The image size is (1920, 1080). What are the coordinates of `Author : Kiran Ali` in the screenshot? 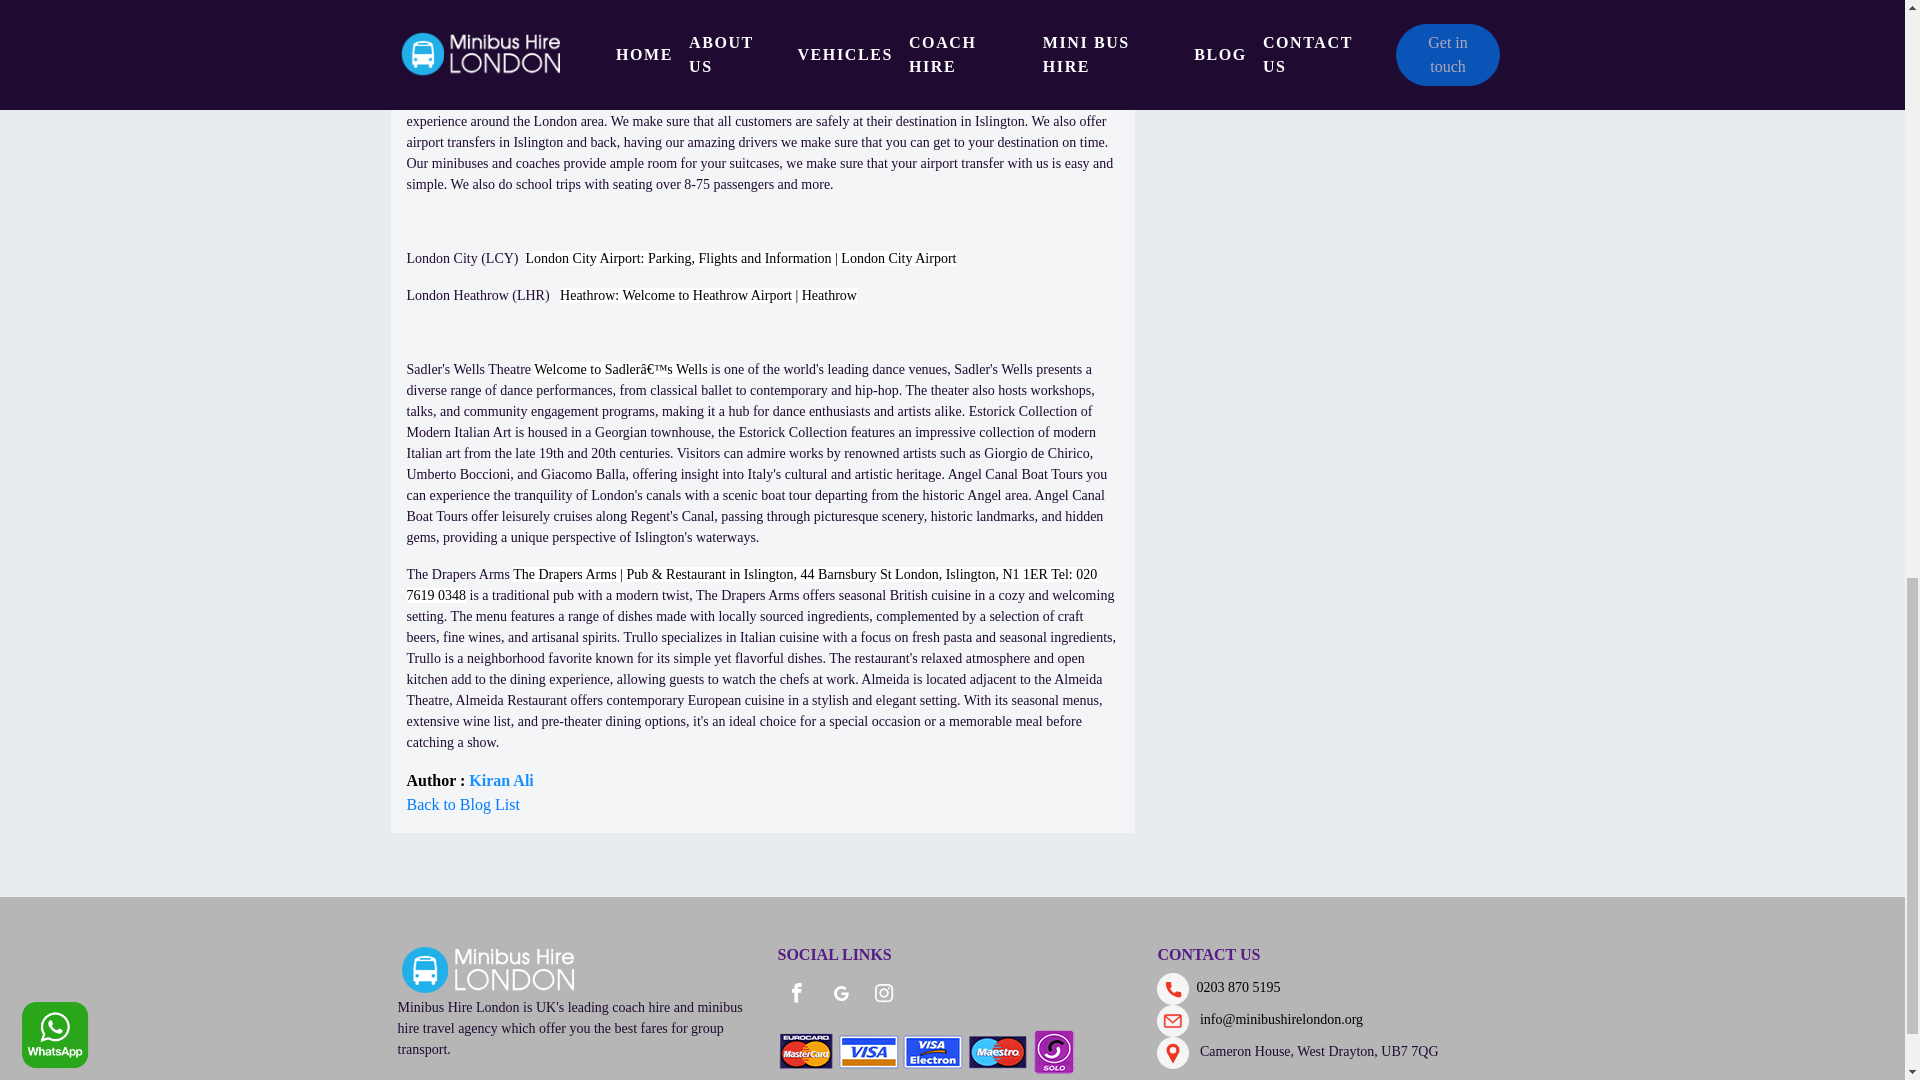 It's located at (469, 780).